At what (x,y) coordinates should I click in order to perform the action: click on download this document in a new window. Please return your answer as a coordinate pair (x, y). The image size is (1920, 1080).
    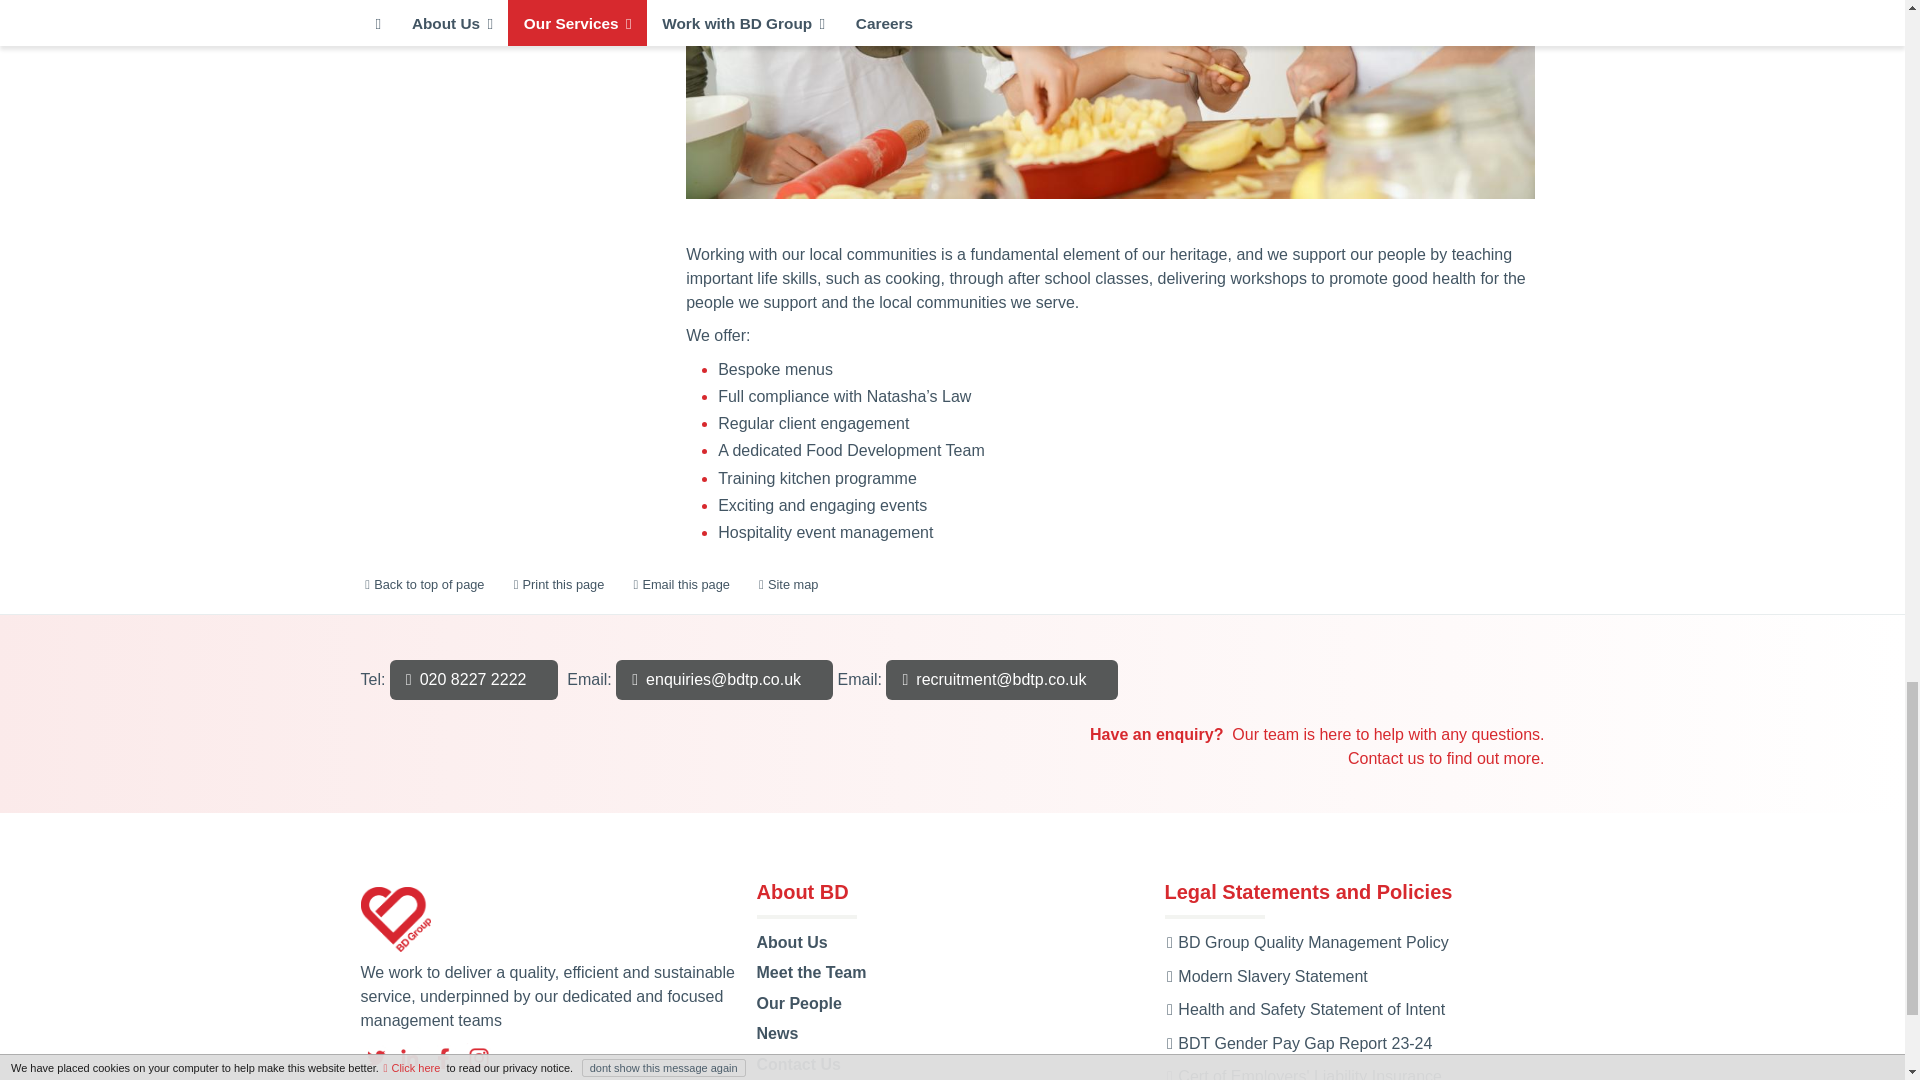
    Looking at the image, I should click on (1298, 1042).